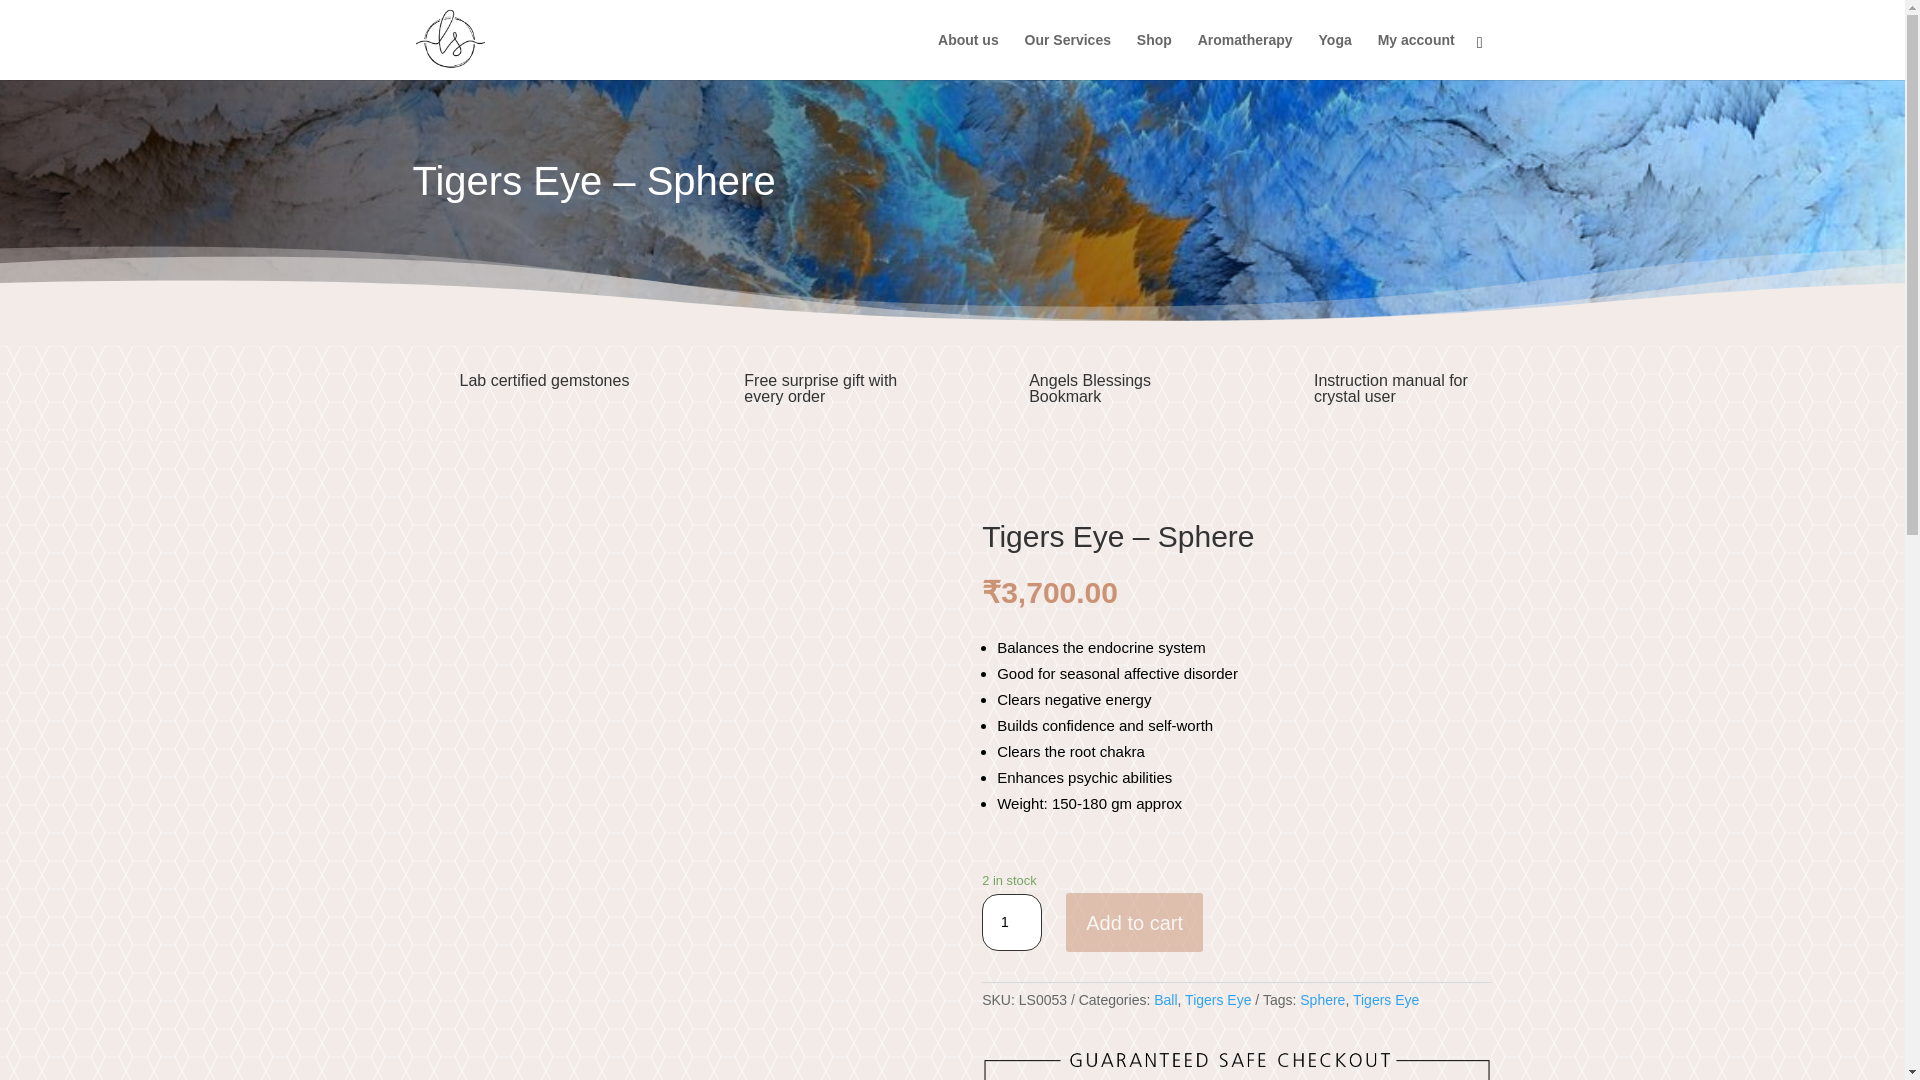  I want to click on Safecheckout, so click(1236, 1061).